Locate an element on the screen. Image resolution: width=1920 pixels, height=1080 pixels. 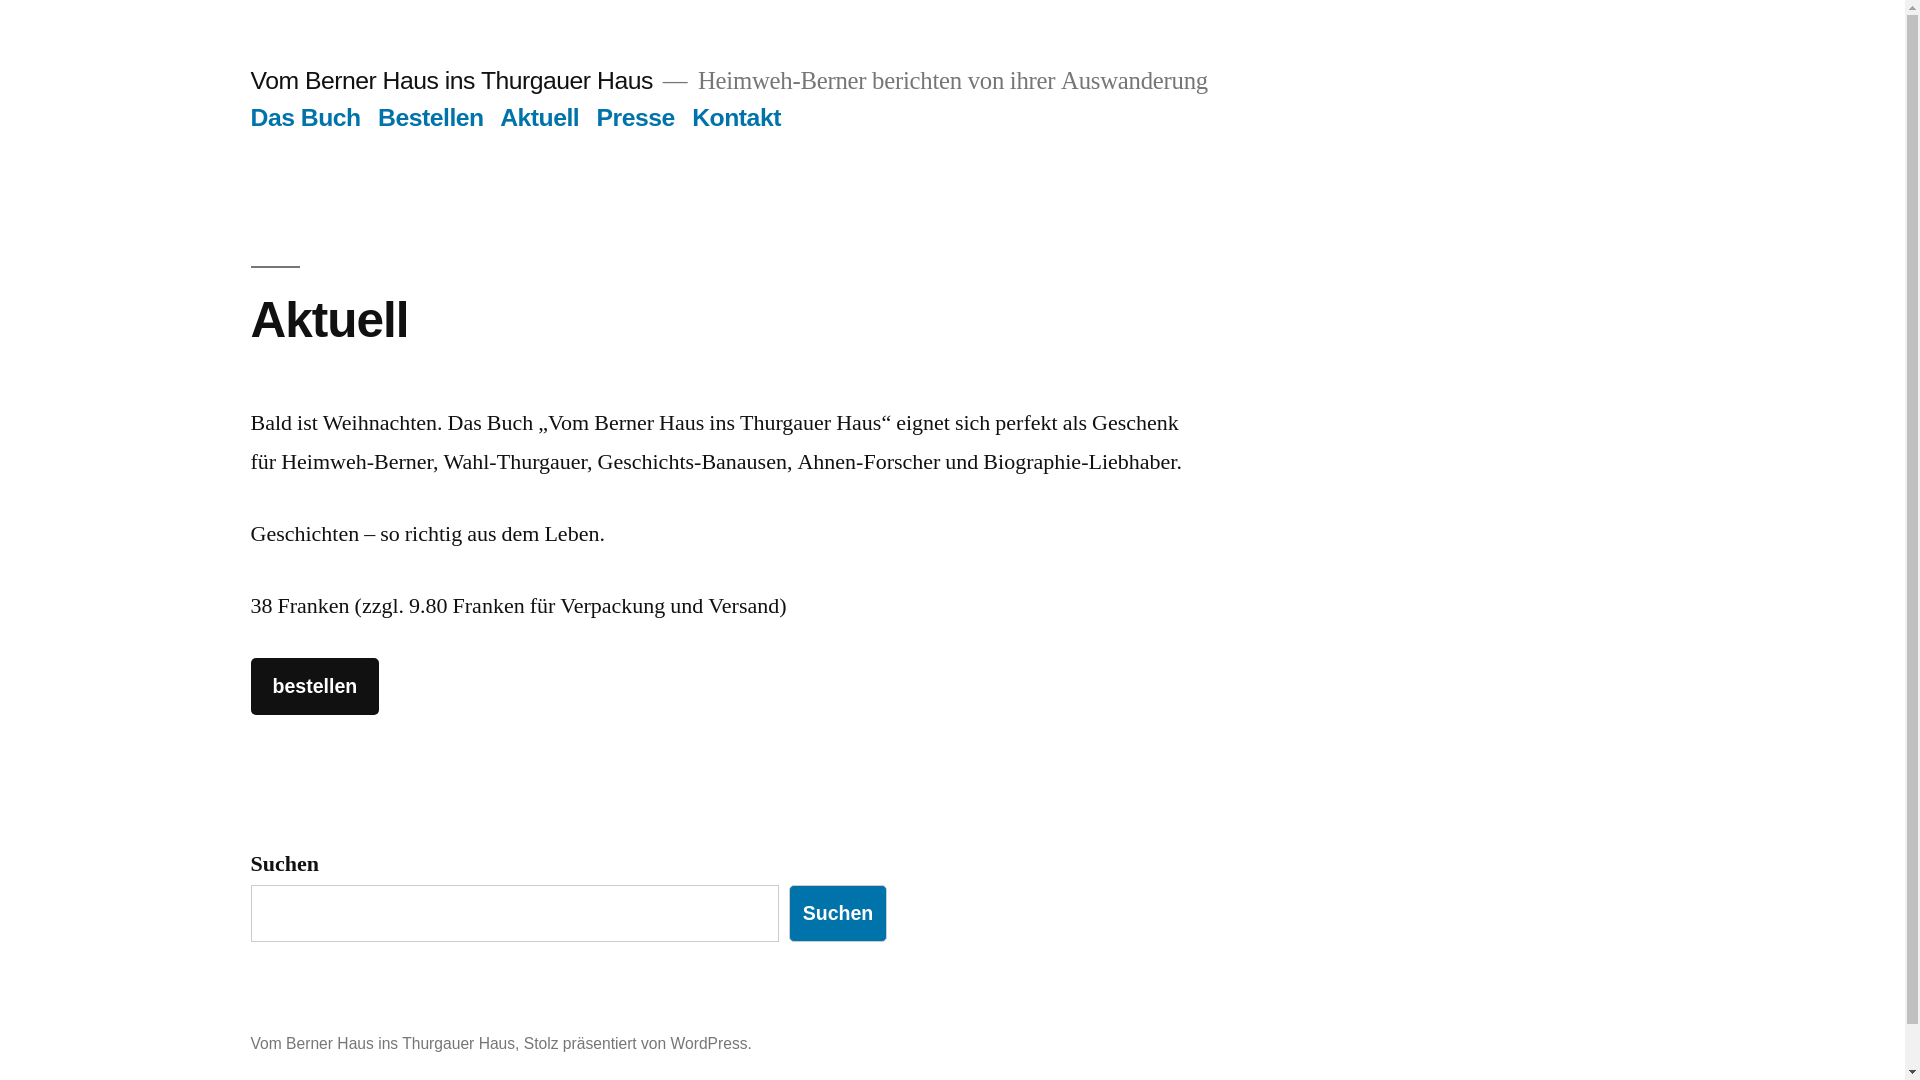
Vom Berner Haus ins Thurgauer Haus is located at coordinates (451, 80).